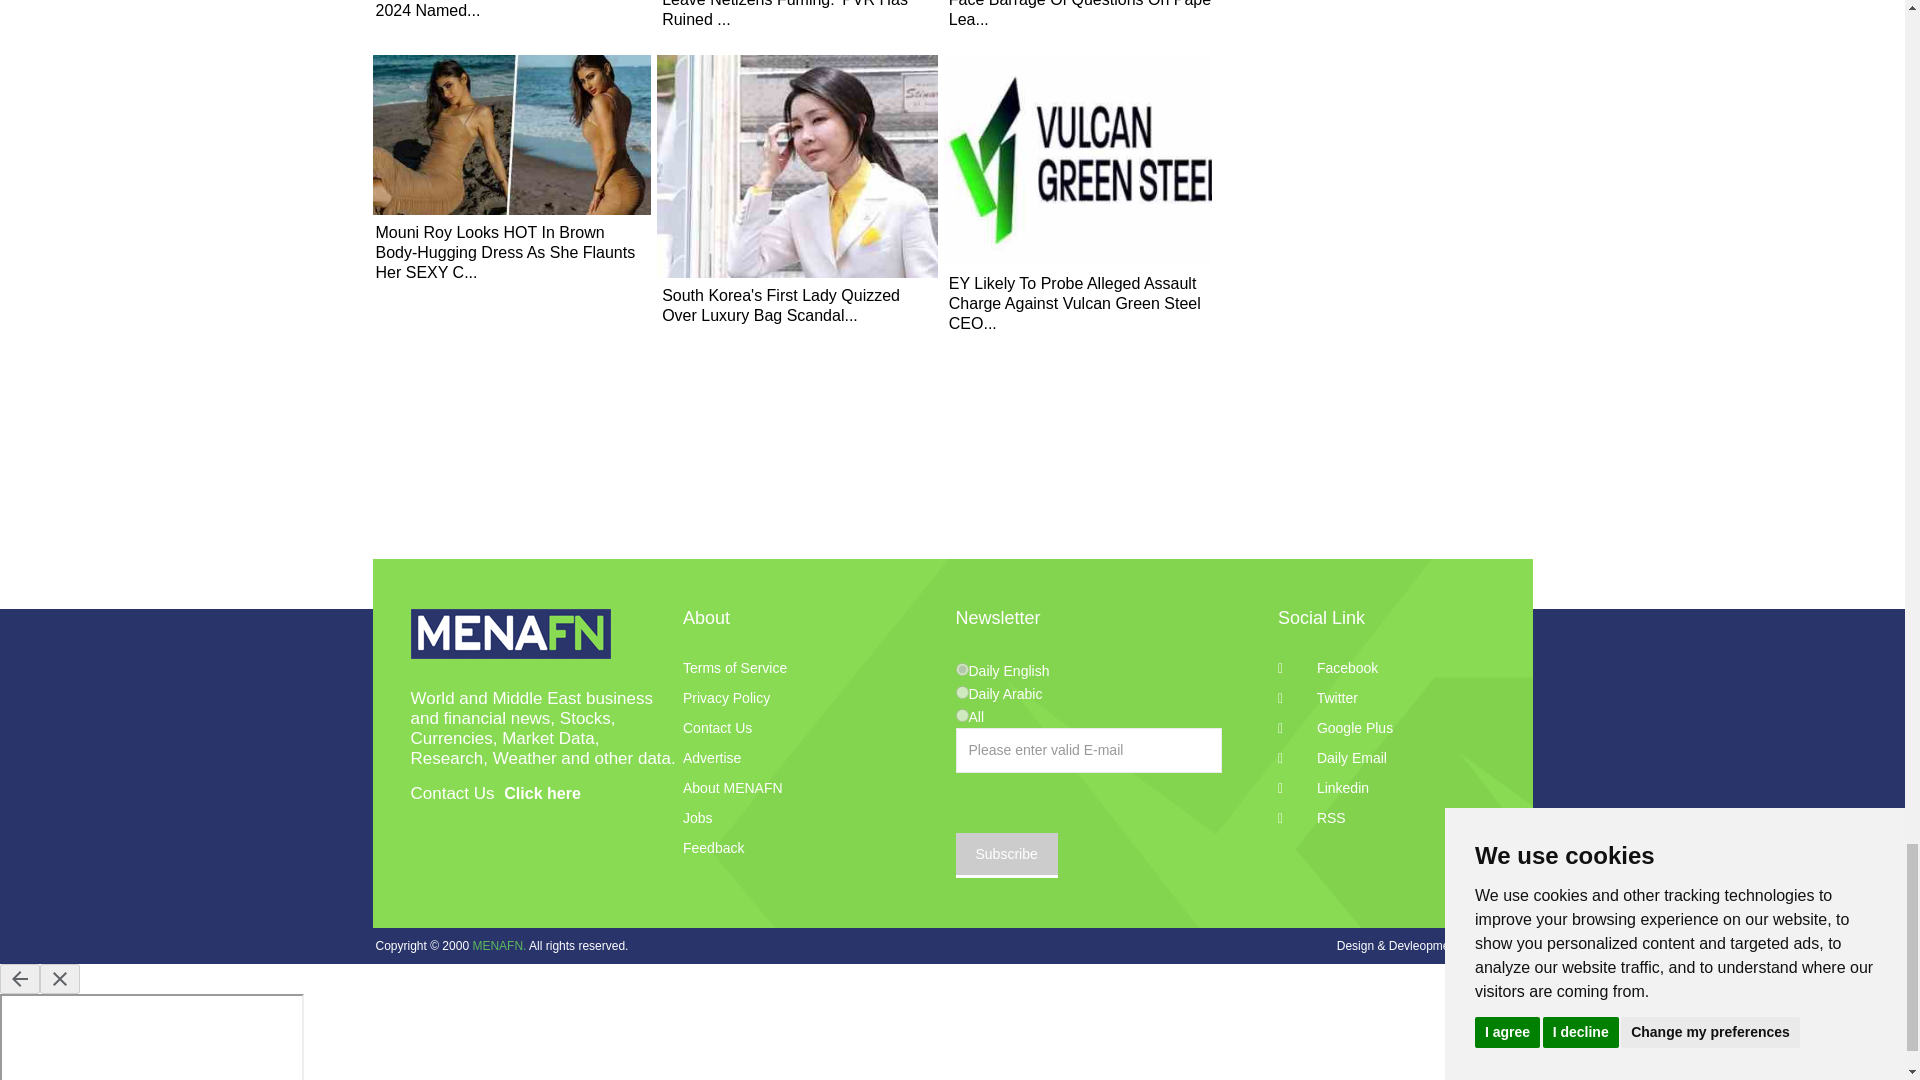 The width and height of the screenshot is (1920, 1080). I want to click on Subscribe, so click(1006, 855).